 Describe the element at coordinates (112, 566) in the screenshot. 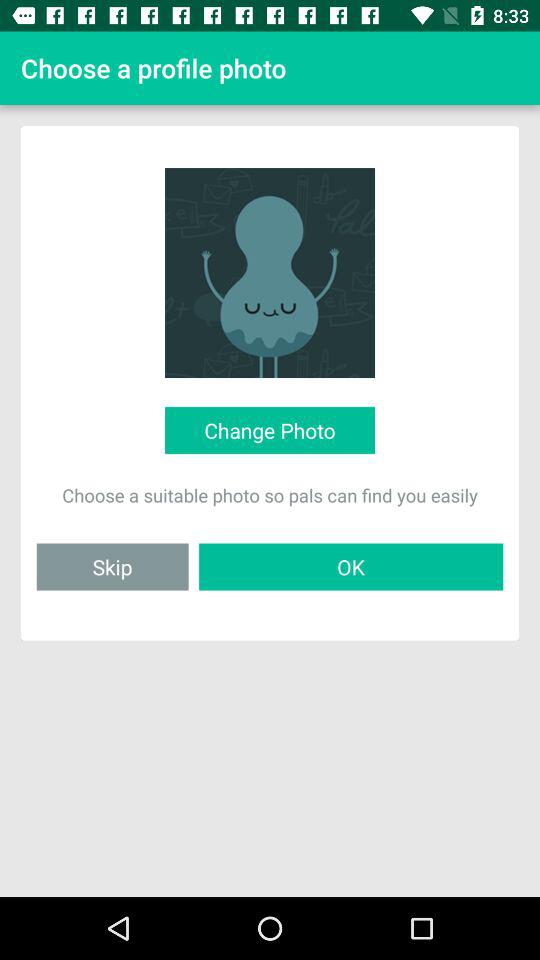

I see `jump to skip` at that location.